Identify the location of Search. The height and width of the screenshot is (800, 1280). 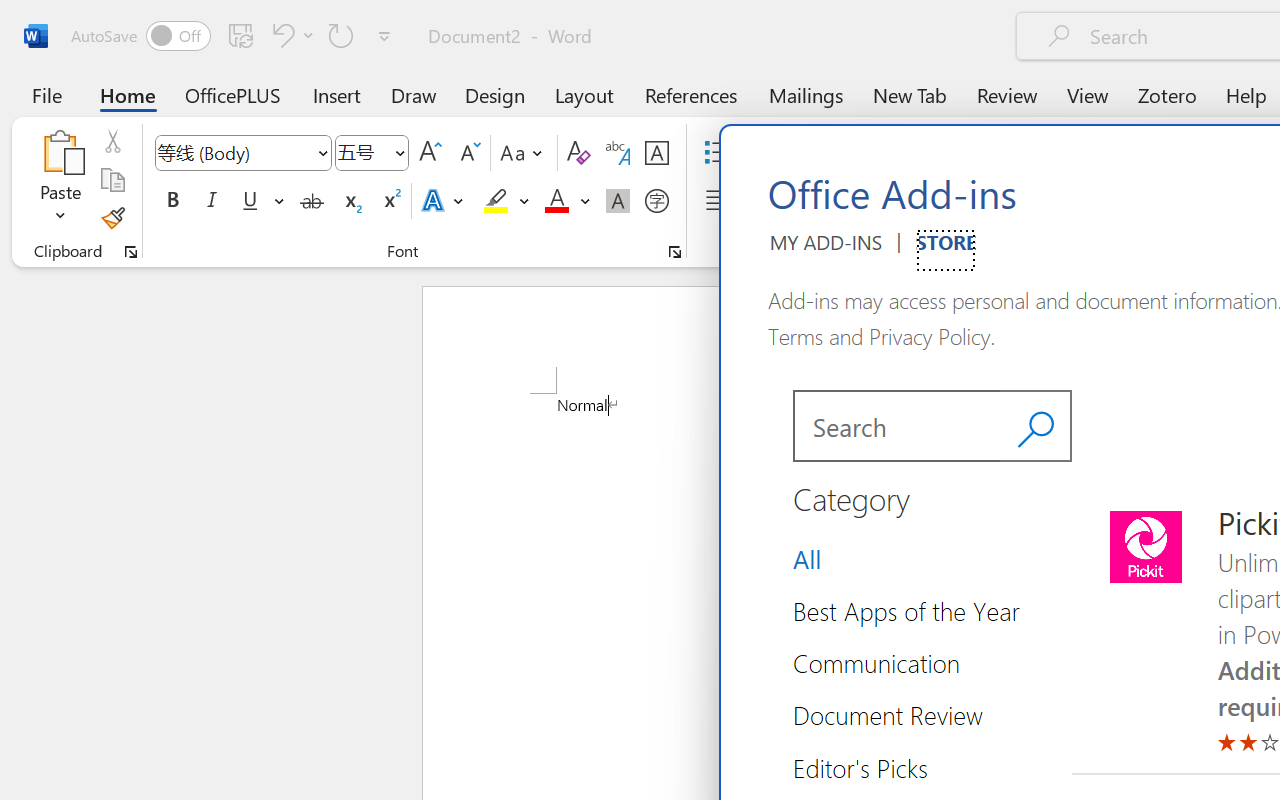
(896, 426).